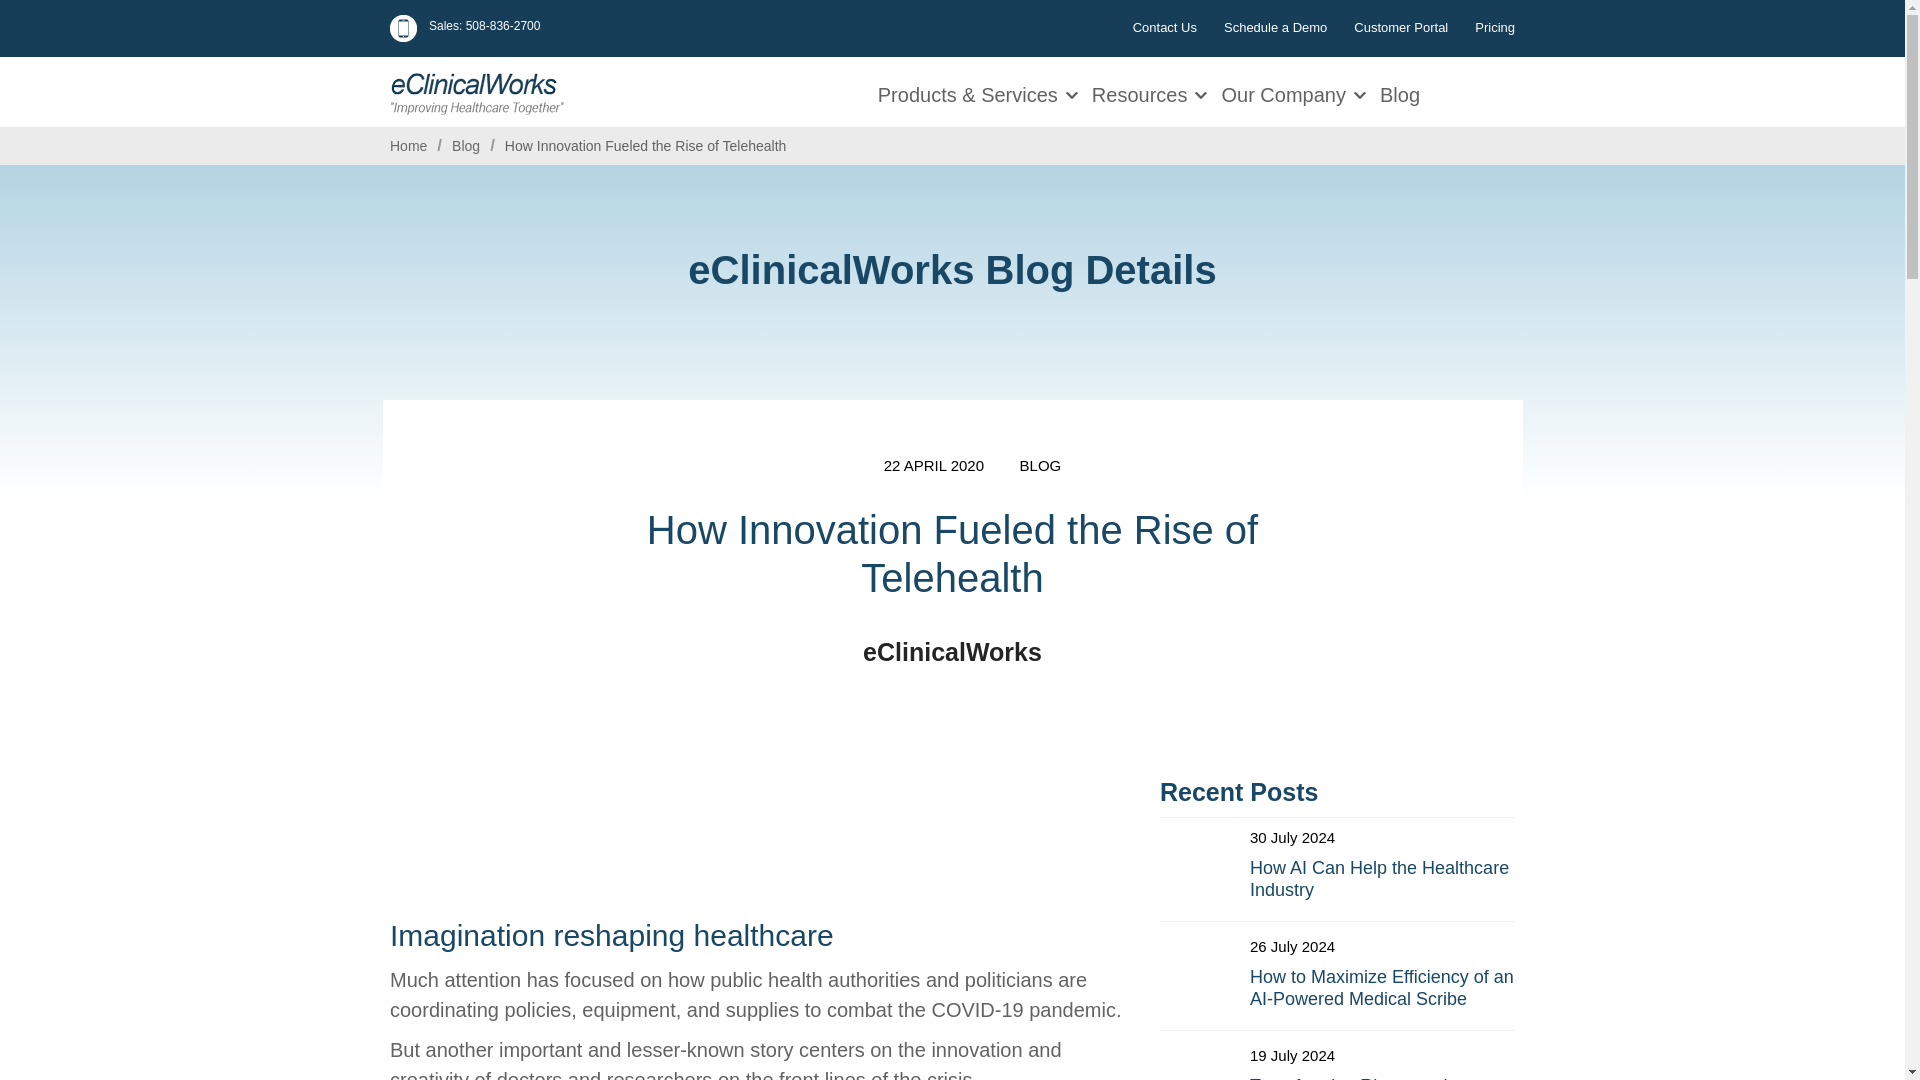 Image resolution: width=1920 pixels, height=1080 pixels. I want to click on Schedule a Demo, so click(1275, 27).